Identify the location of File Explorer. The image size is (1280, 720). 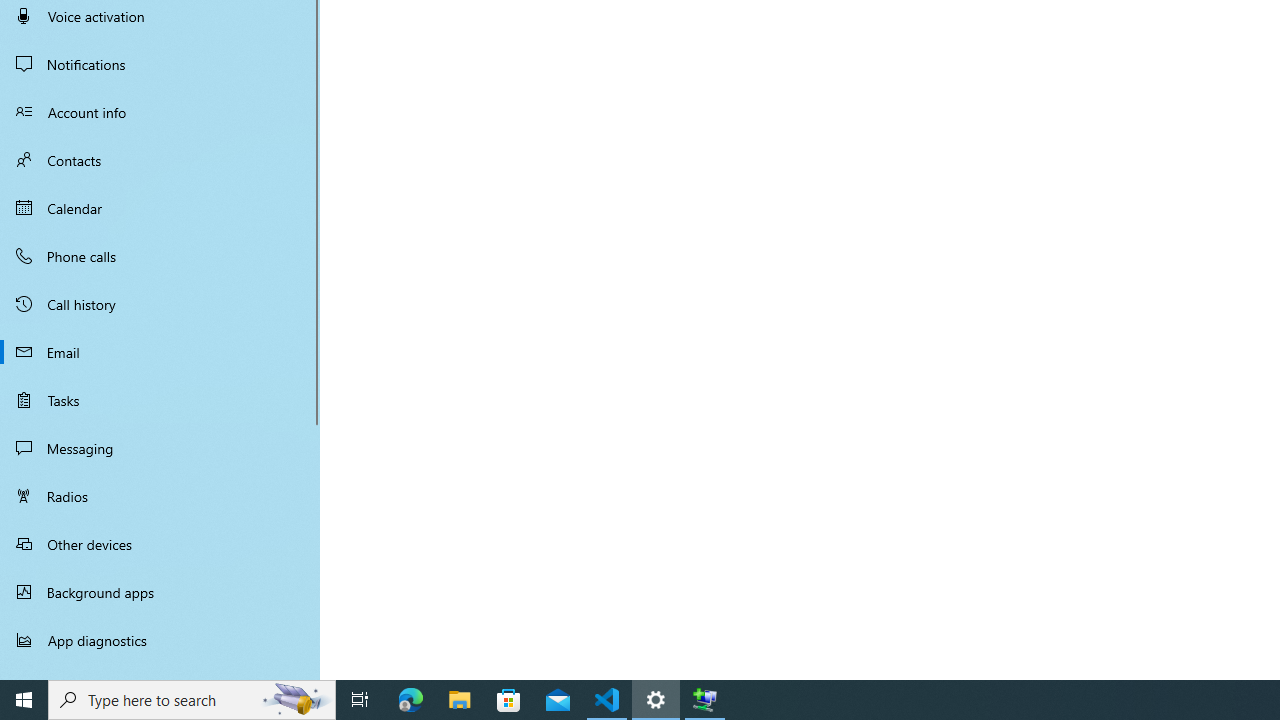
(460, 700).